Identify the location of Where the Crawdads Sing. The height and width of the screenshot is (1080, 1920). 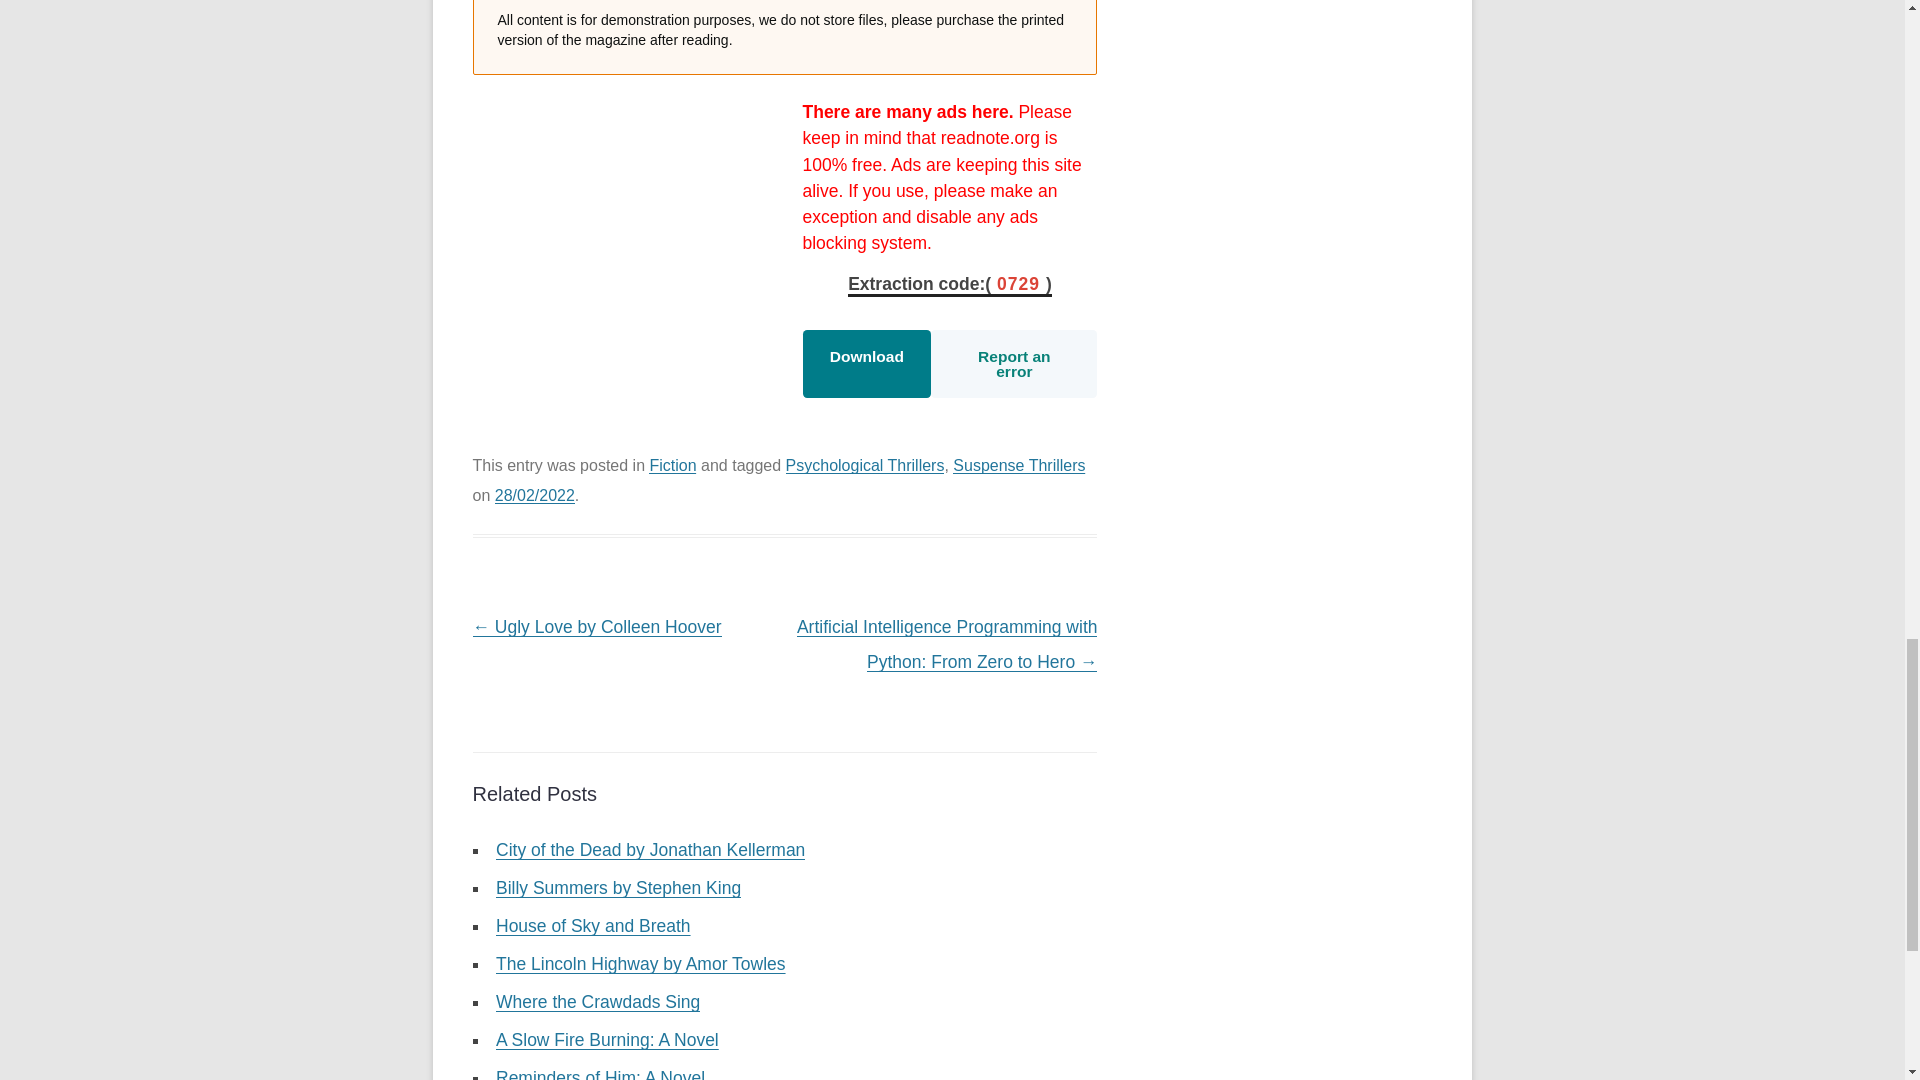
(598, 1002).